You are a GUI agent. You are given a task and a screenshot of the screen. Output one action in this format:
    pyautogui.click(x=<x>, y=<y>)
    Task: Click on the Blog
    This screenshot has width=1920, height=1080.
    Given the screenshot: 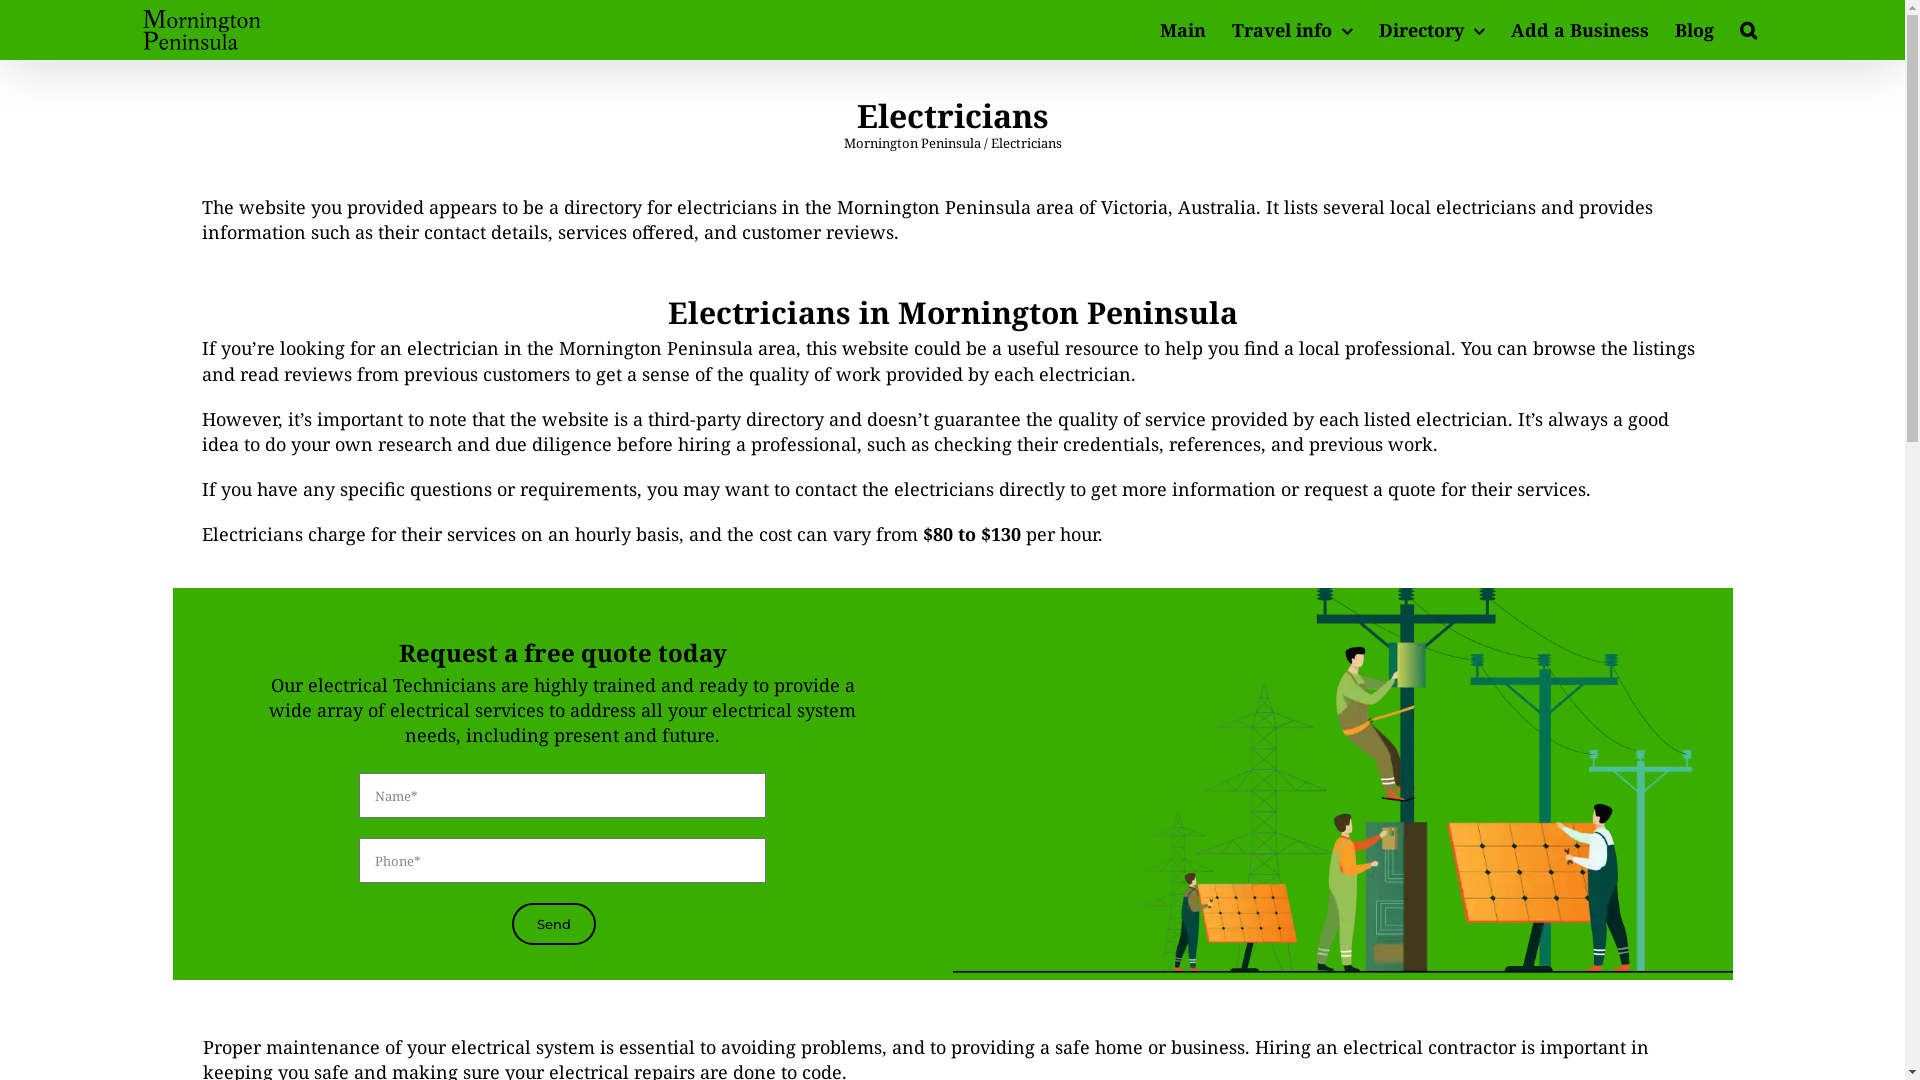 What is the action you would take?
    pyautogui.click(x=1694, y=30)
    